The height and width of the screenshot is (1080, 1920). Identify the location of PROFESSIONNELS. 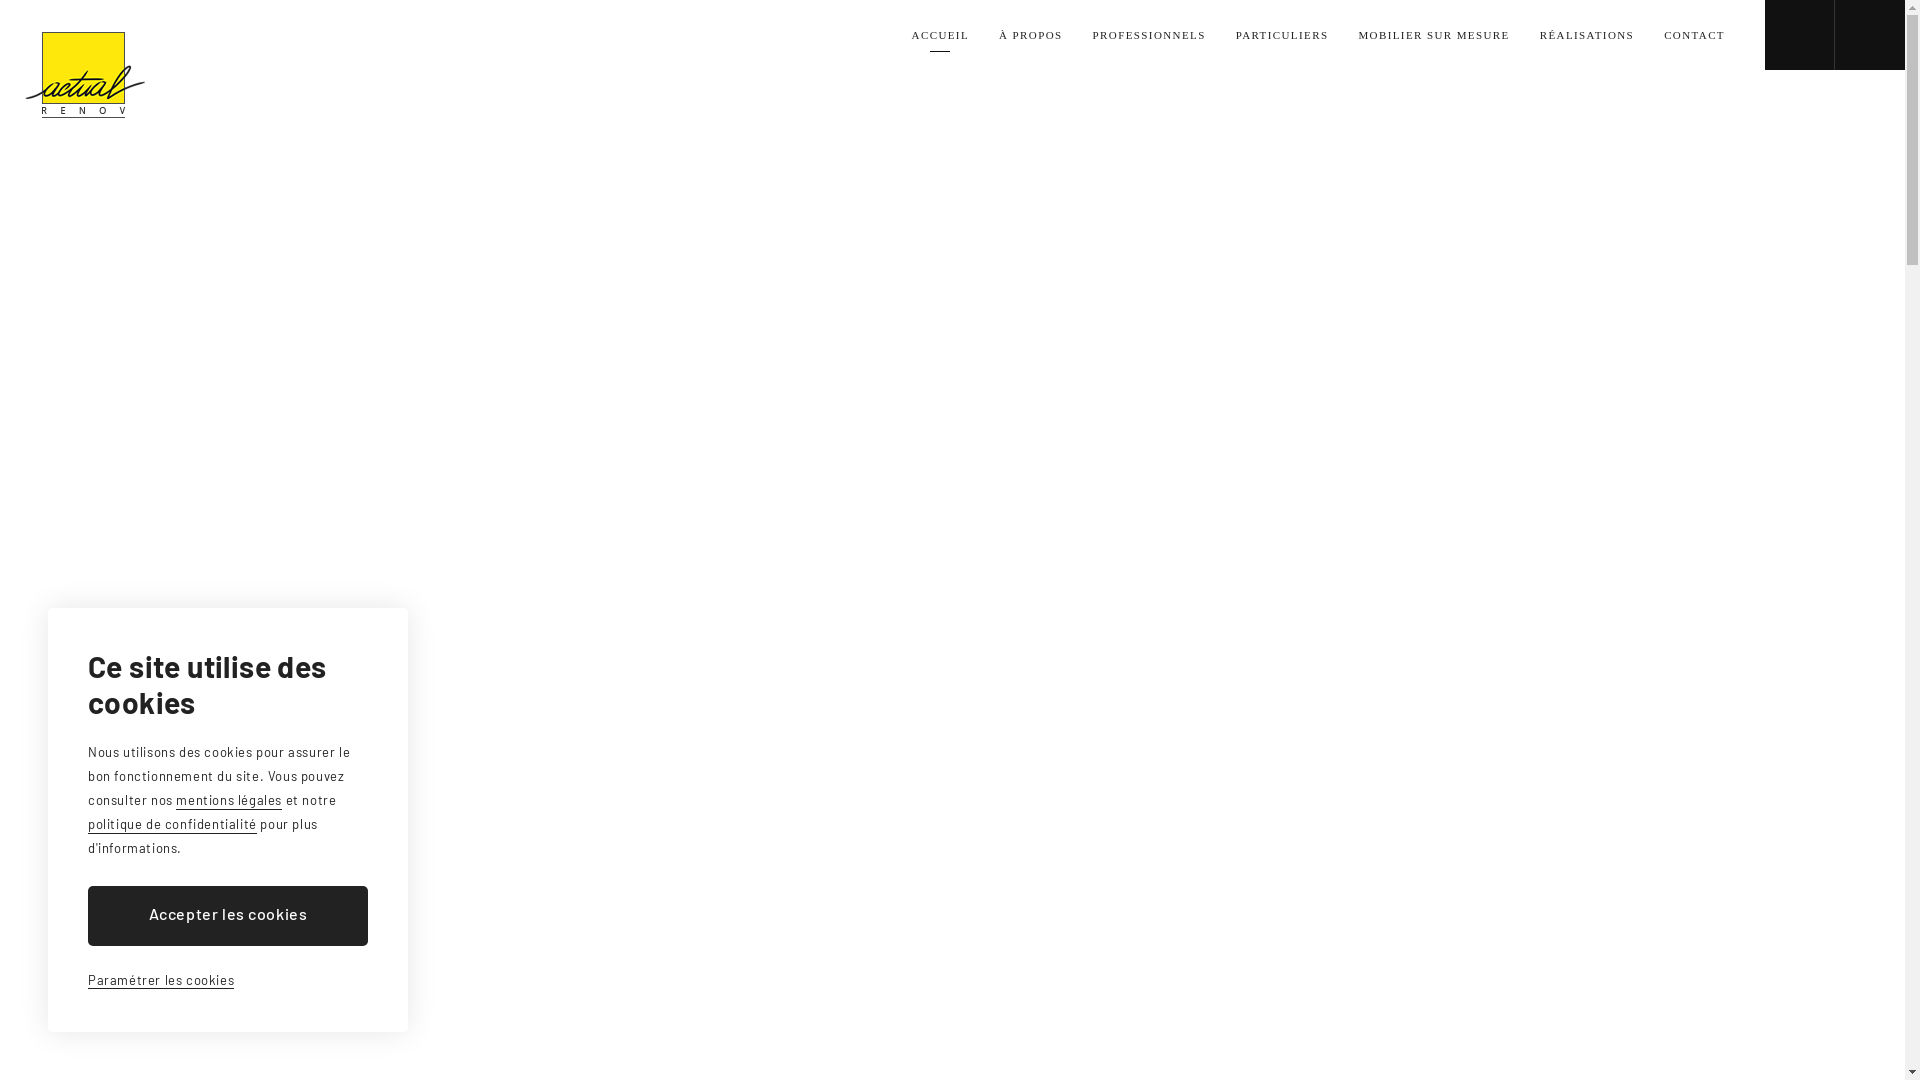
(1150, 35).